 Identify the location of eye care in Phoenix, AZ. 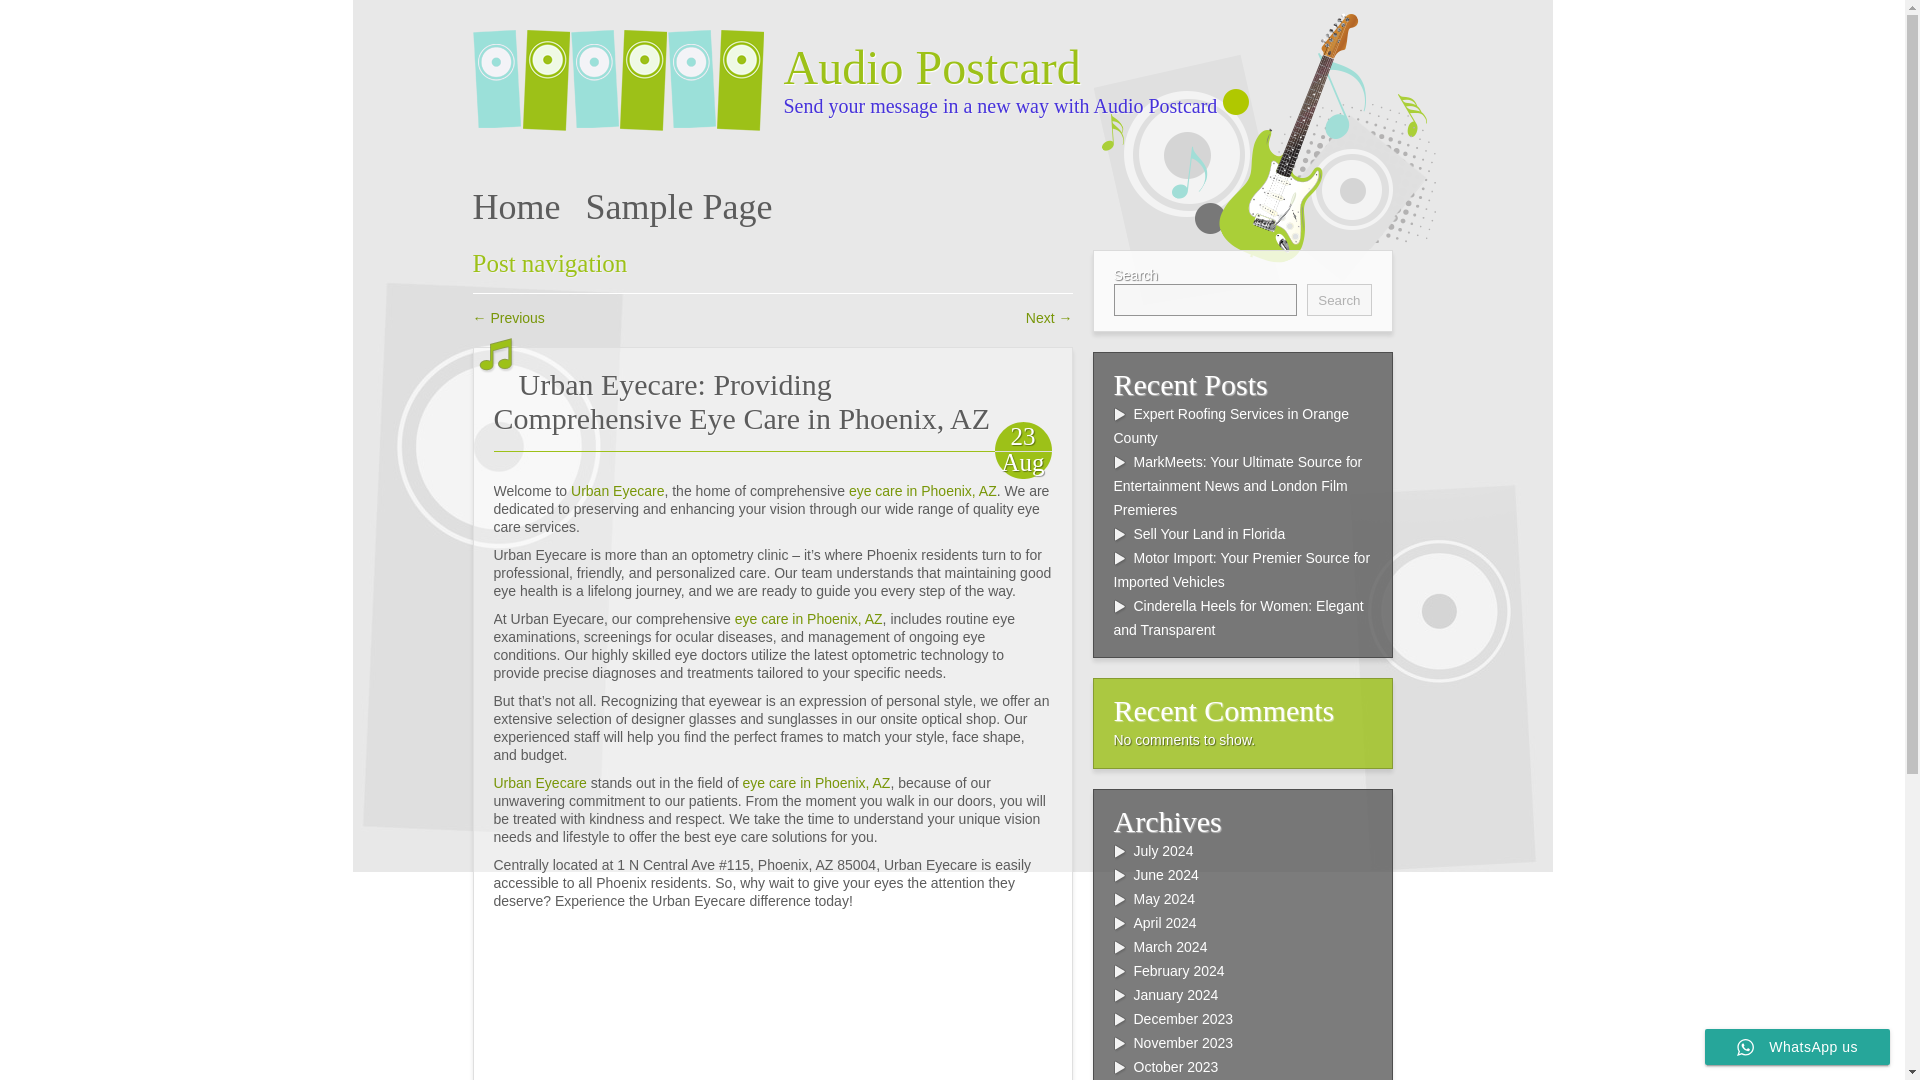
(809, 619).